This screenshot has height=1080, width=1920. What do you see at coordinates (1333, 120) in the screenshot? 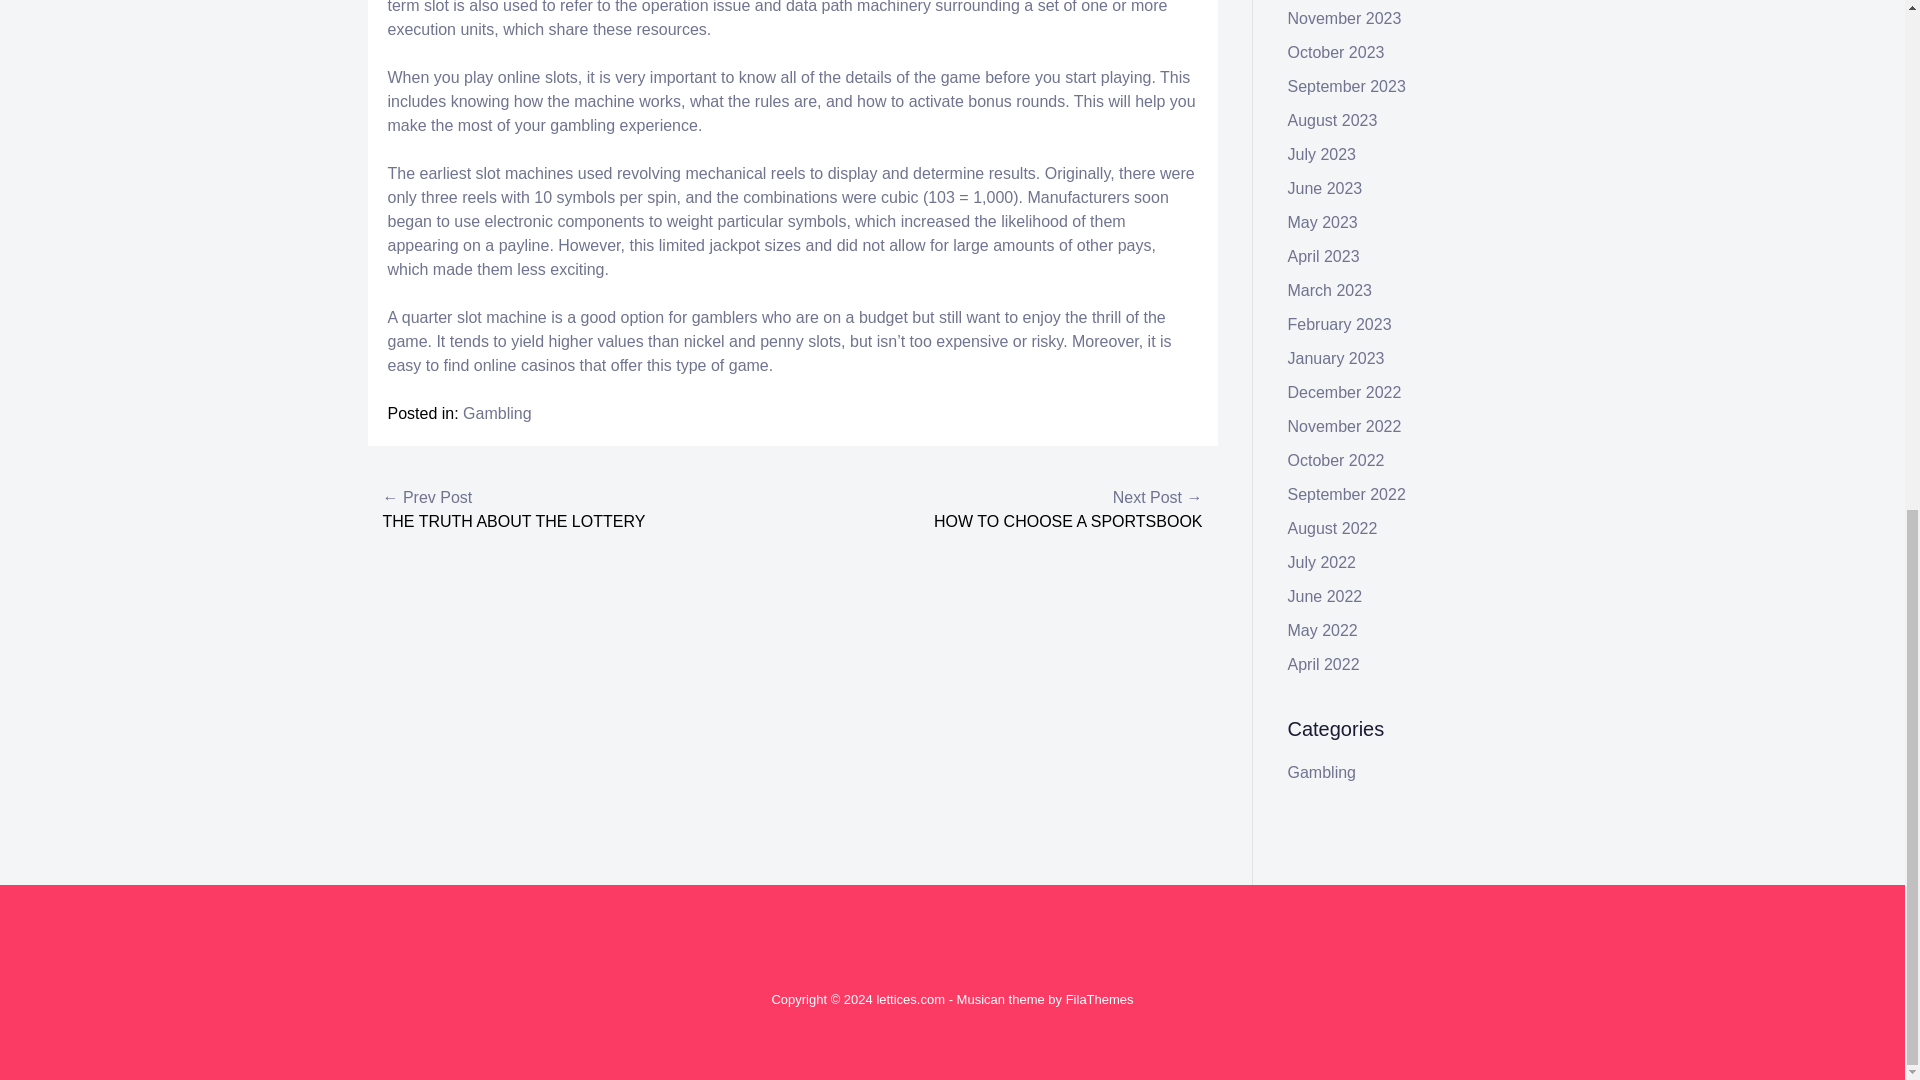
I see `August 2023` at bounding box center [1333, 120].